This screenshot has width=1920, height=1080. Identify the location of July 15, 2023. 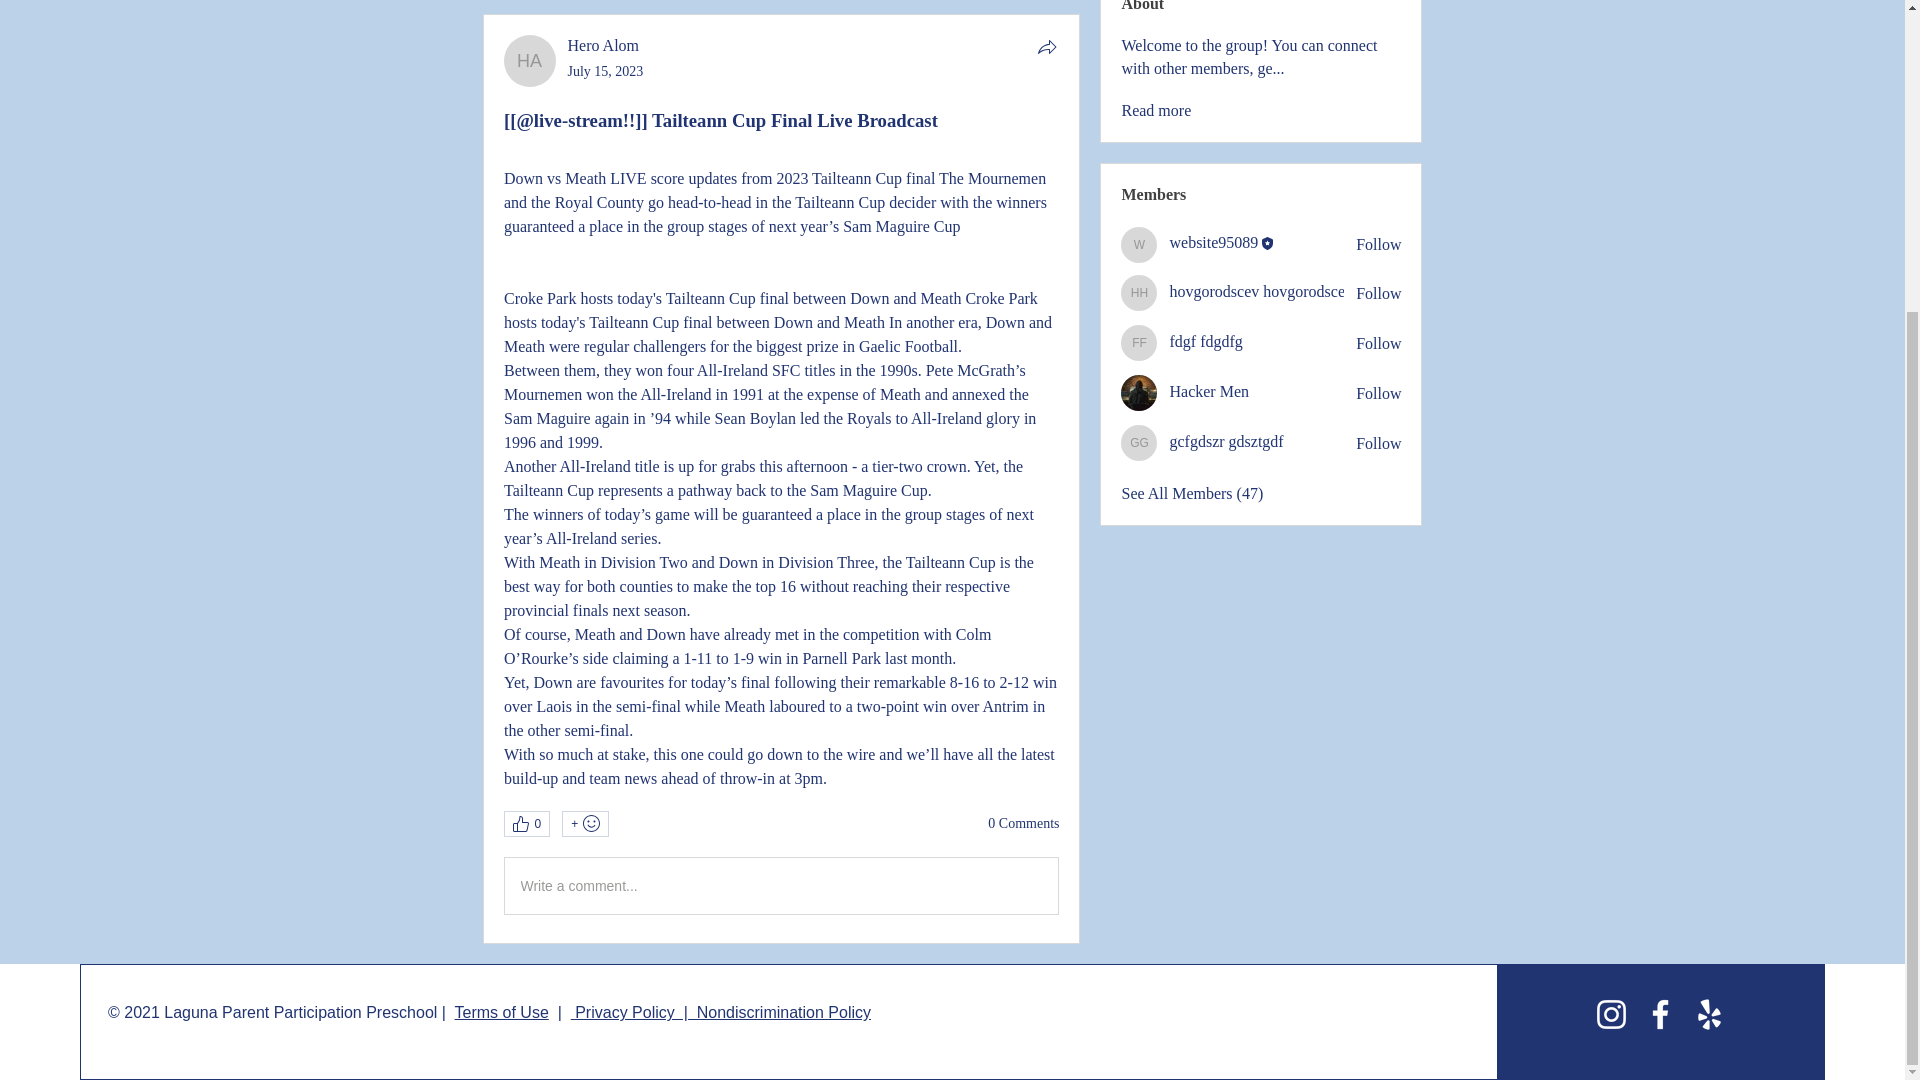
(606, 70).